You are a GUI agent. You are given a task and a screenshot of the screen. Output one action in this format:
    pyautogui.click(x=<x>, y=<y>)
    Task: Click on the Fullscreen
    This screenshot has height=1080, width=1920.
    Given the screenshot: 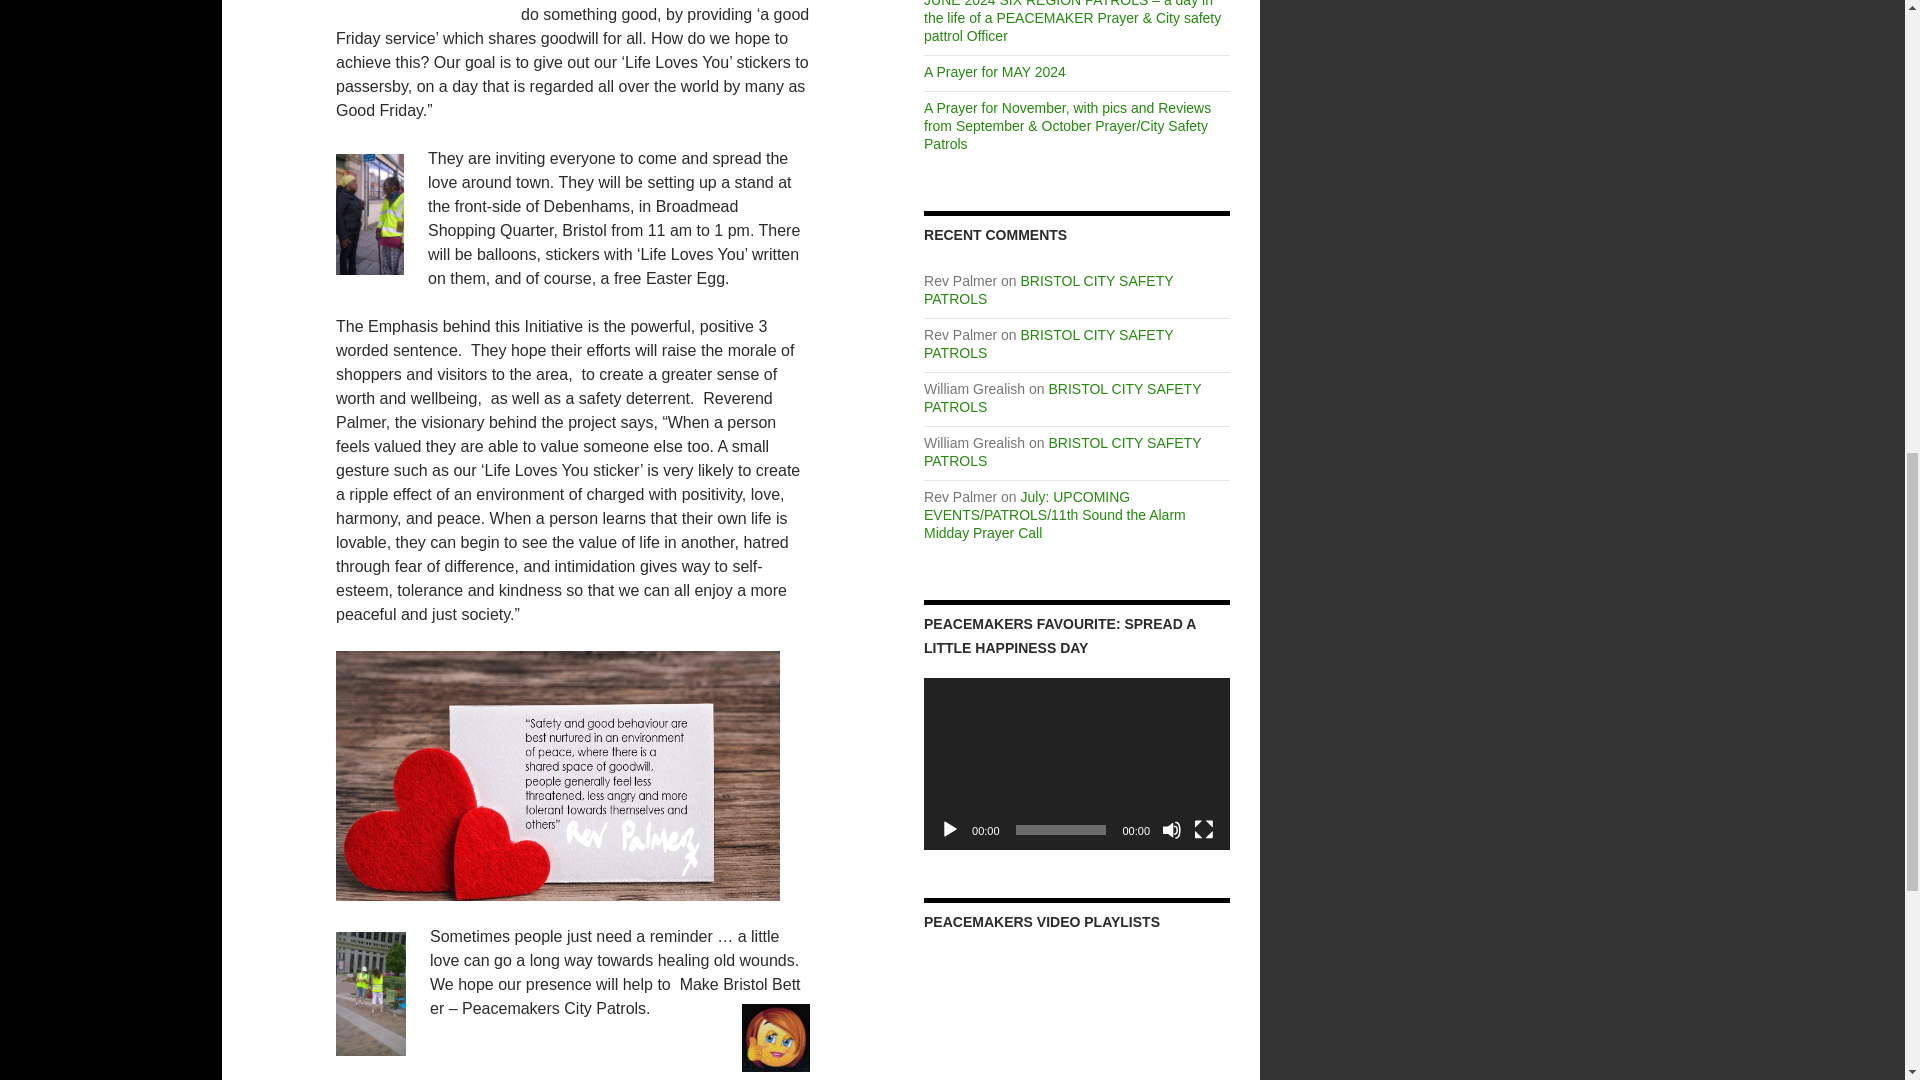 What is the action you would take?
    pyautogui.click(x=1204, y=830)
    